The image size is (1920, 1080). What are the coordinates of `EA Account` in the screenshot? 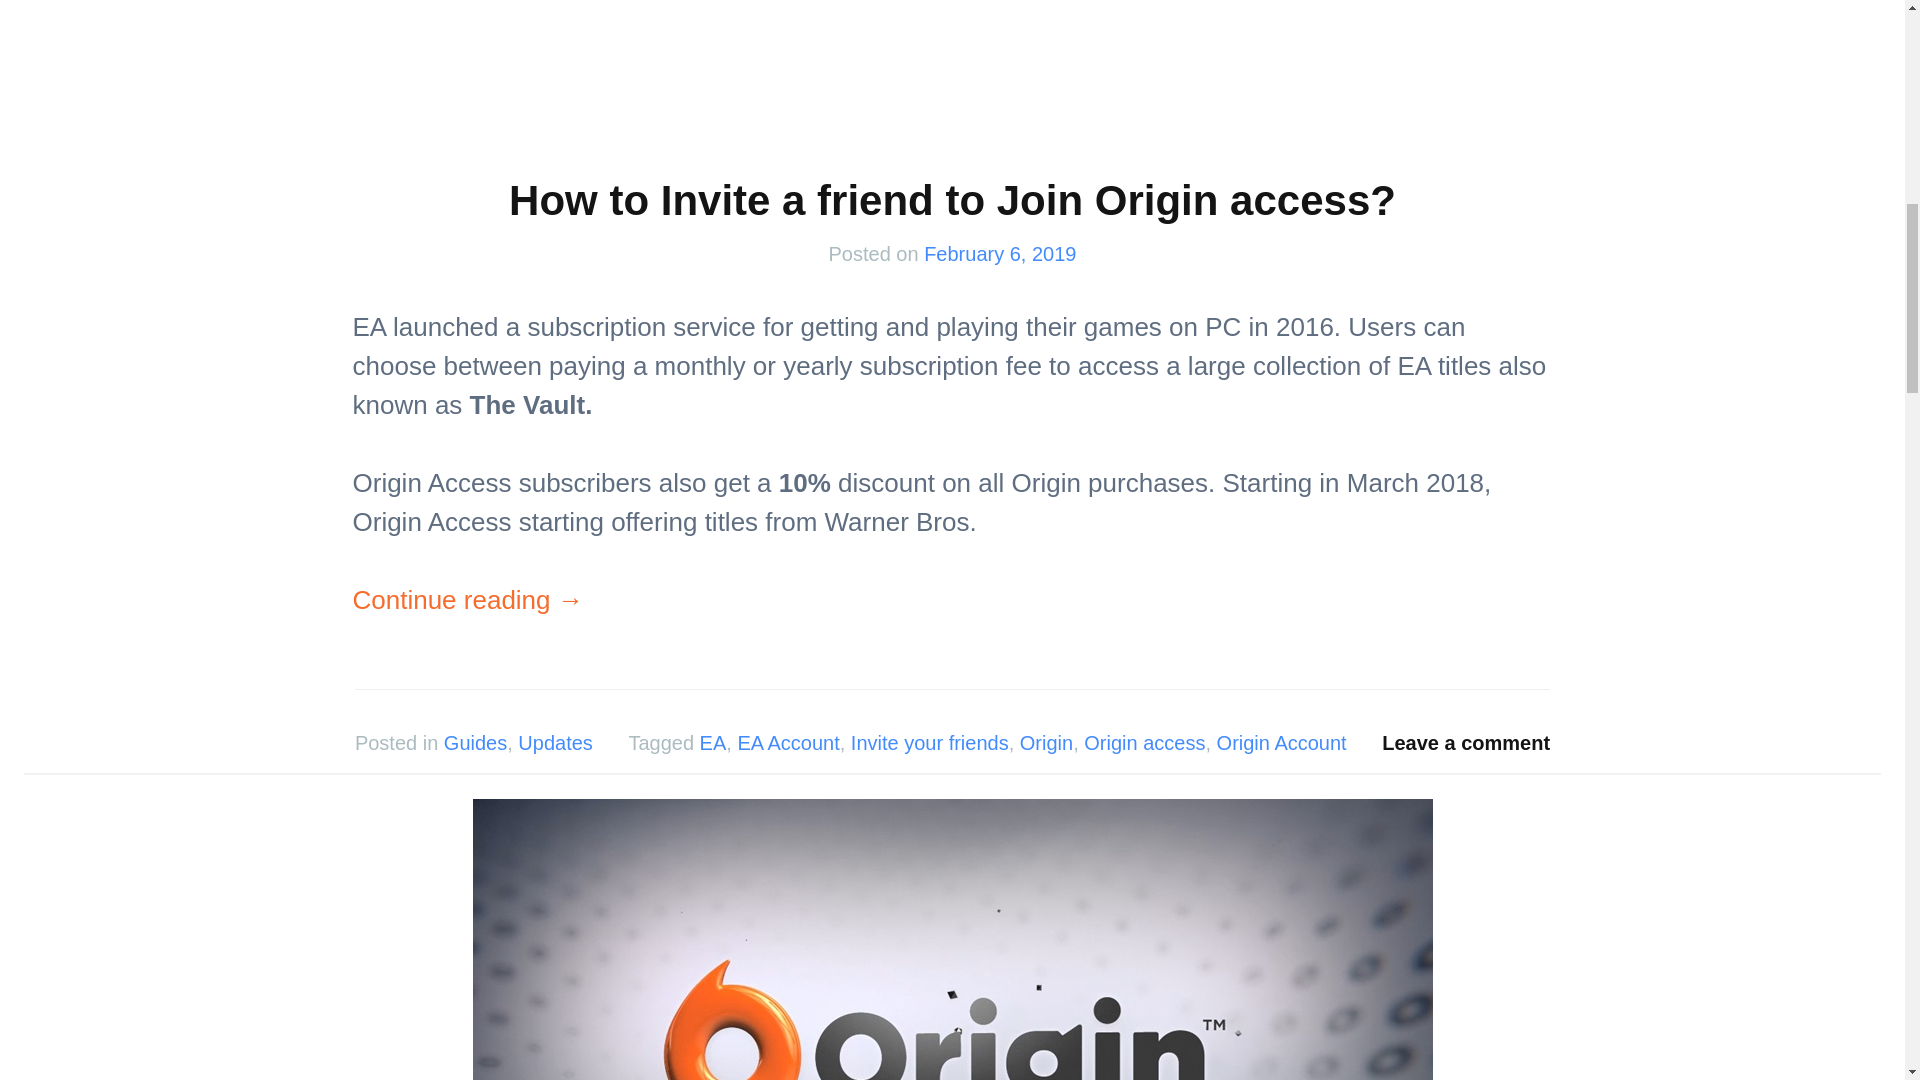 It's located at (788, 742).